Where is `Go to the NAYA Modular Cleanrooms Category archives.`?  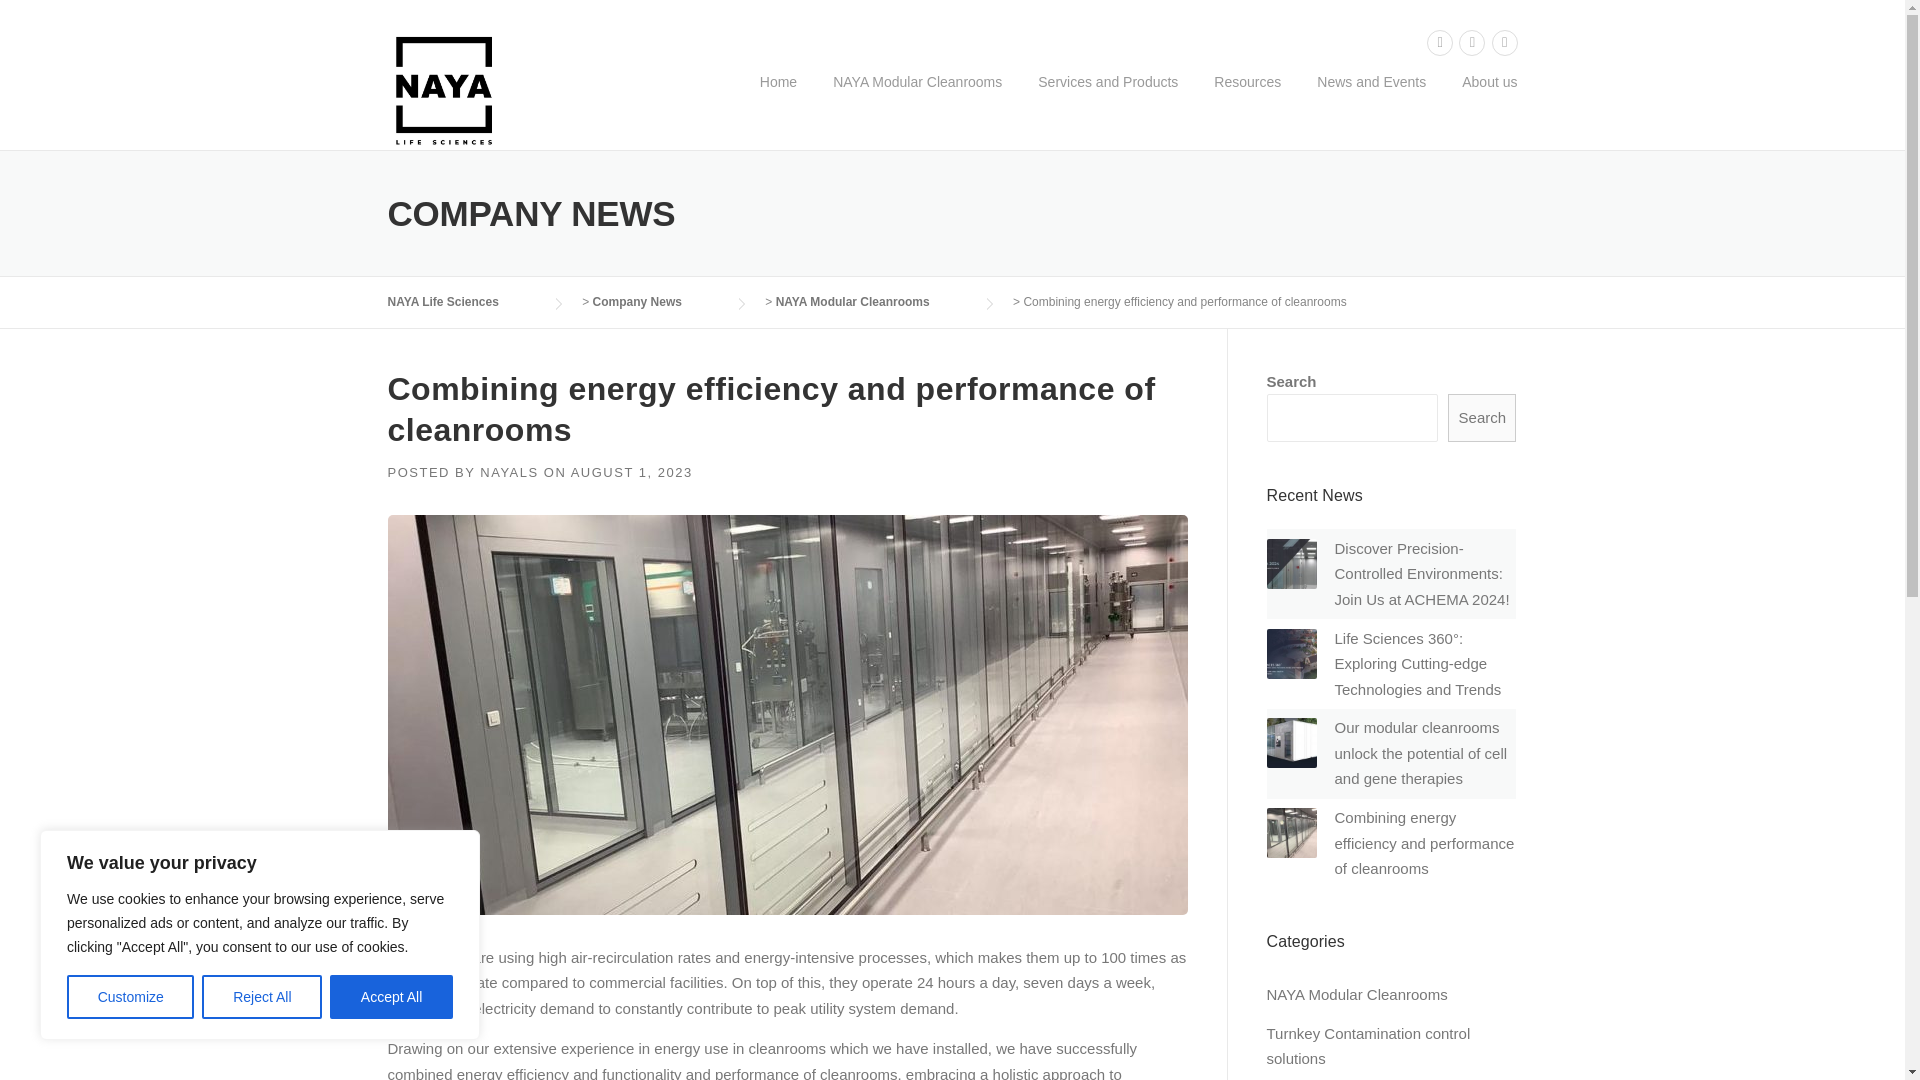 Go to the NAYA Modular Cleanrooms Category archives. is located at coordinates (872, 301).